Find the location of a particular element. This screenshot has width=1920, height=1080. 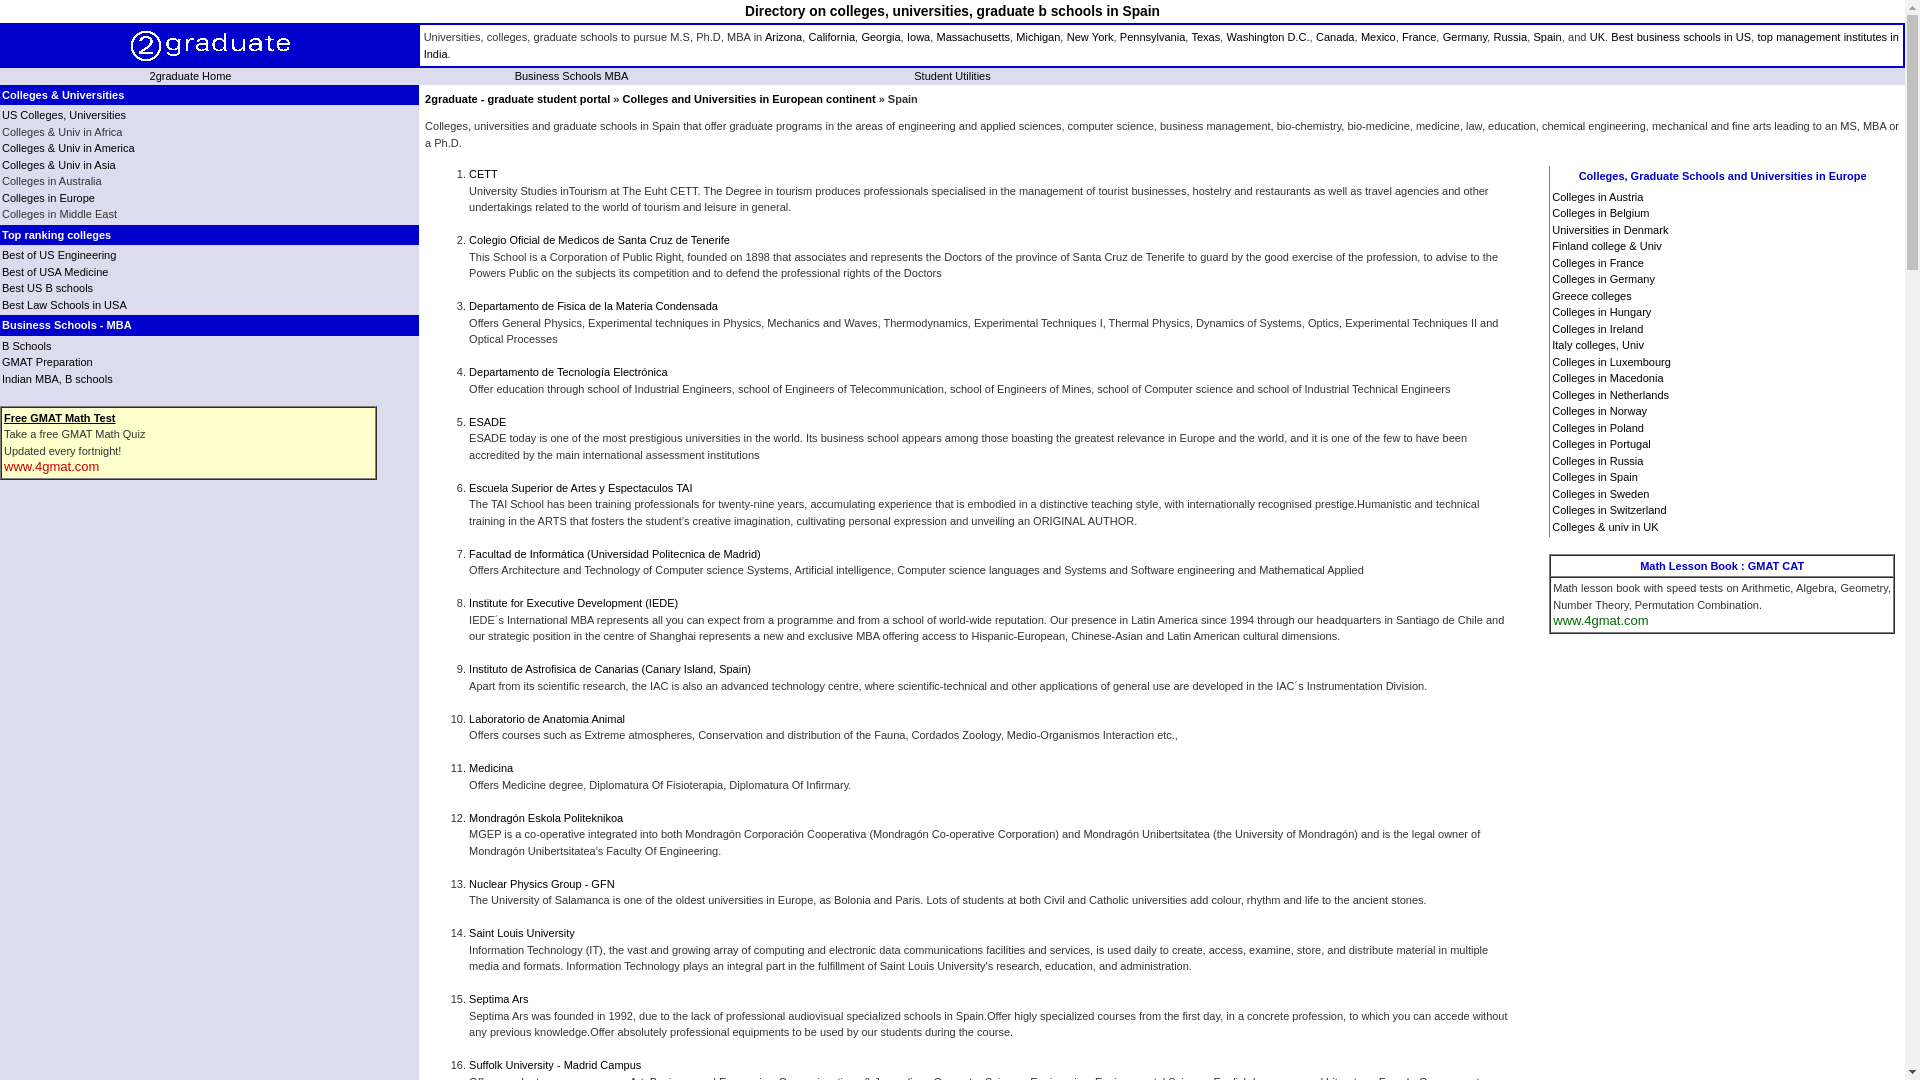

Departamento de Fisica de la Materia Condensada is located at coordinates (594, 306).